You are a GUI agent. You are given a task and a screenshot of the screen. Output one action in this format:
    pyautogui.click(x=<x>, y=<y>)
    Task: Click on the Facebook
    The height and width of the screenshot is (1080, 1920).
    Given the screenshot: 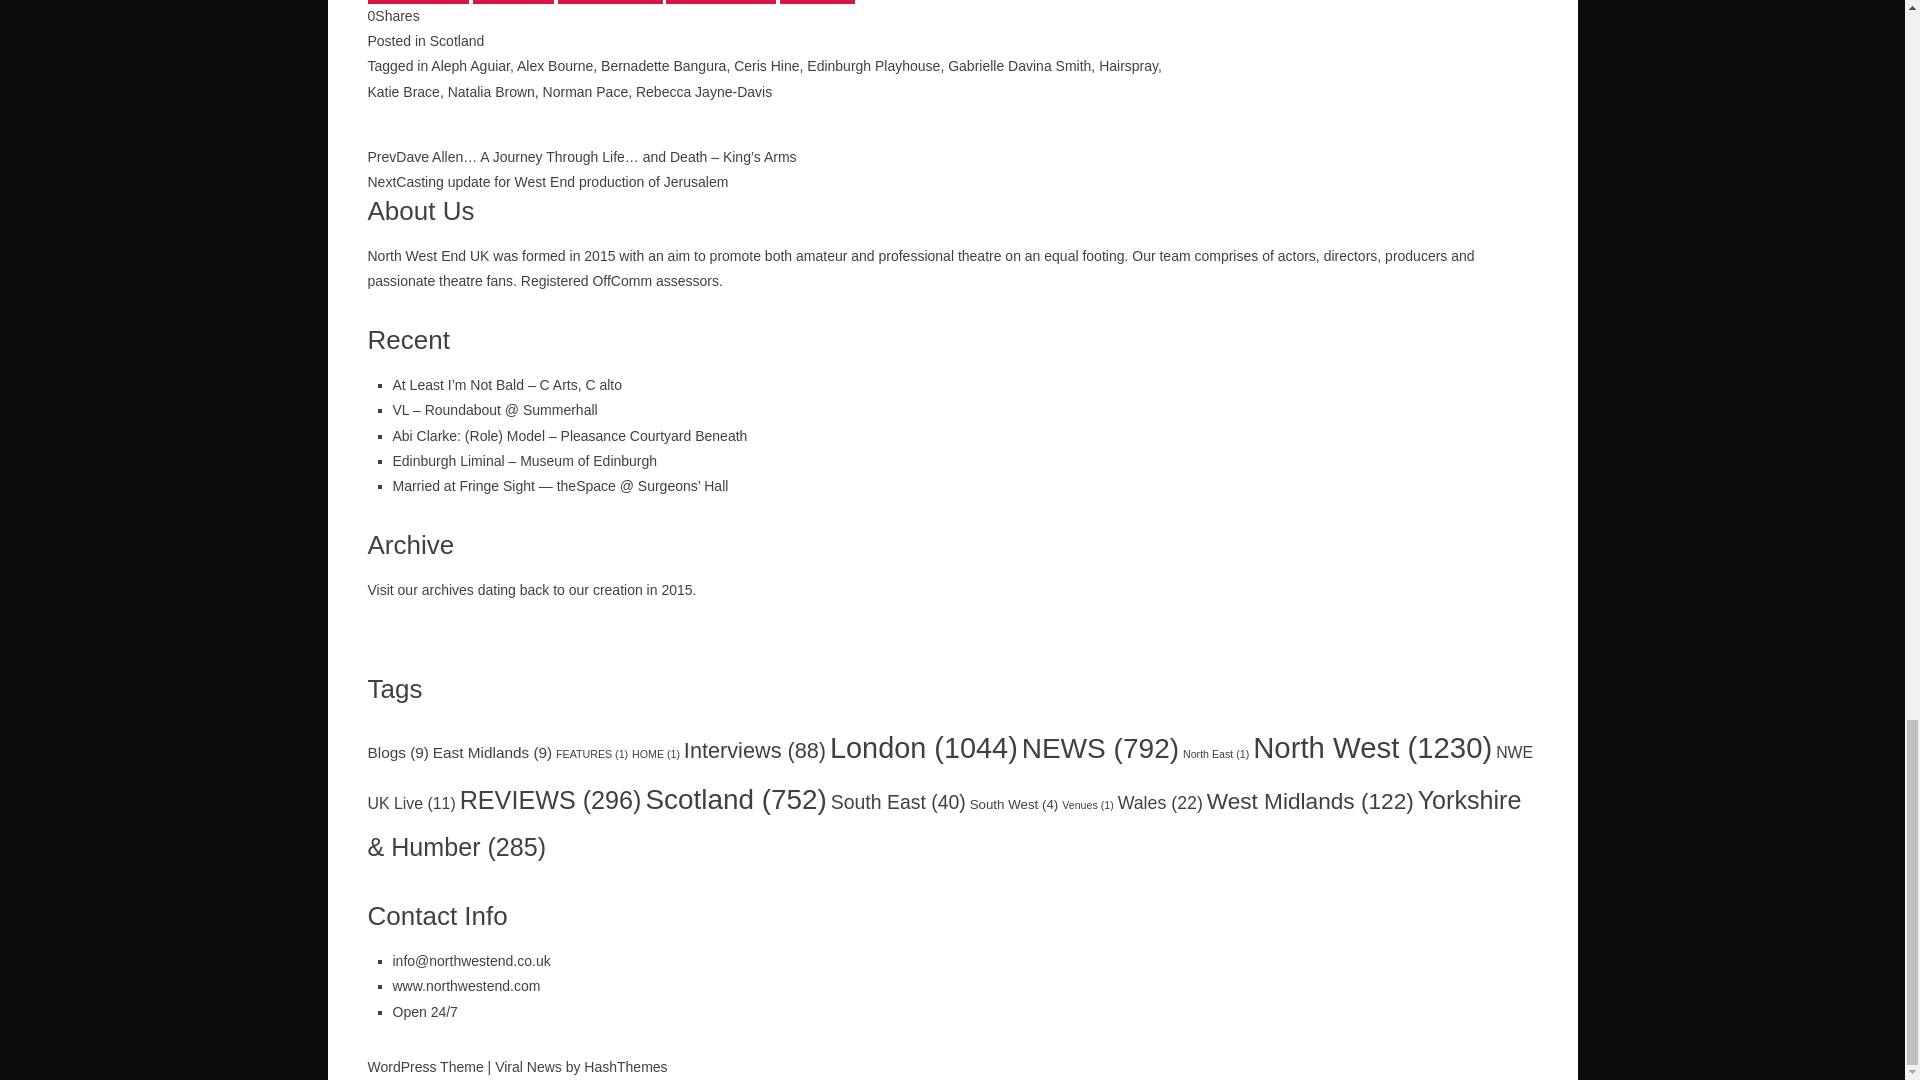 What is the action you would take?
    pyautogui.click(x=418, y=2)
    